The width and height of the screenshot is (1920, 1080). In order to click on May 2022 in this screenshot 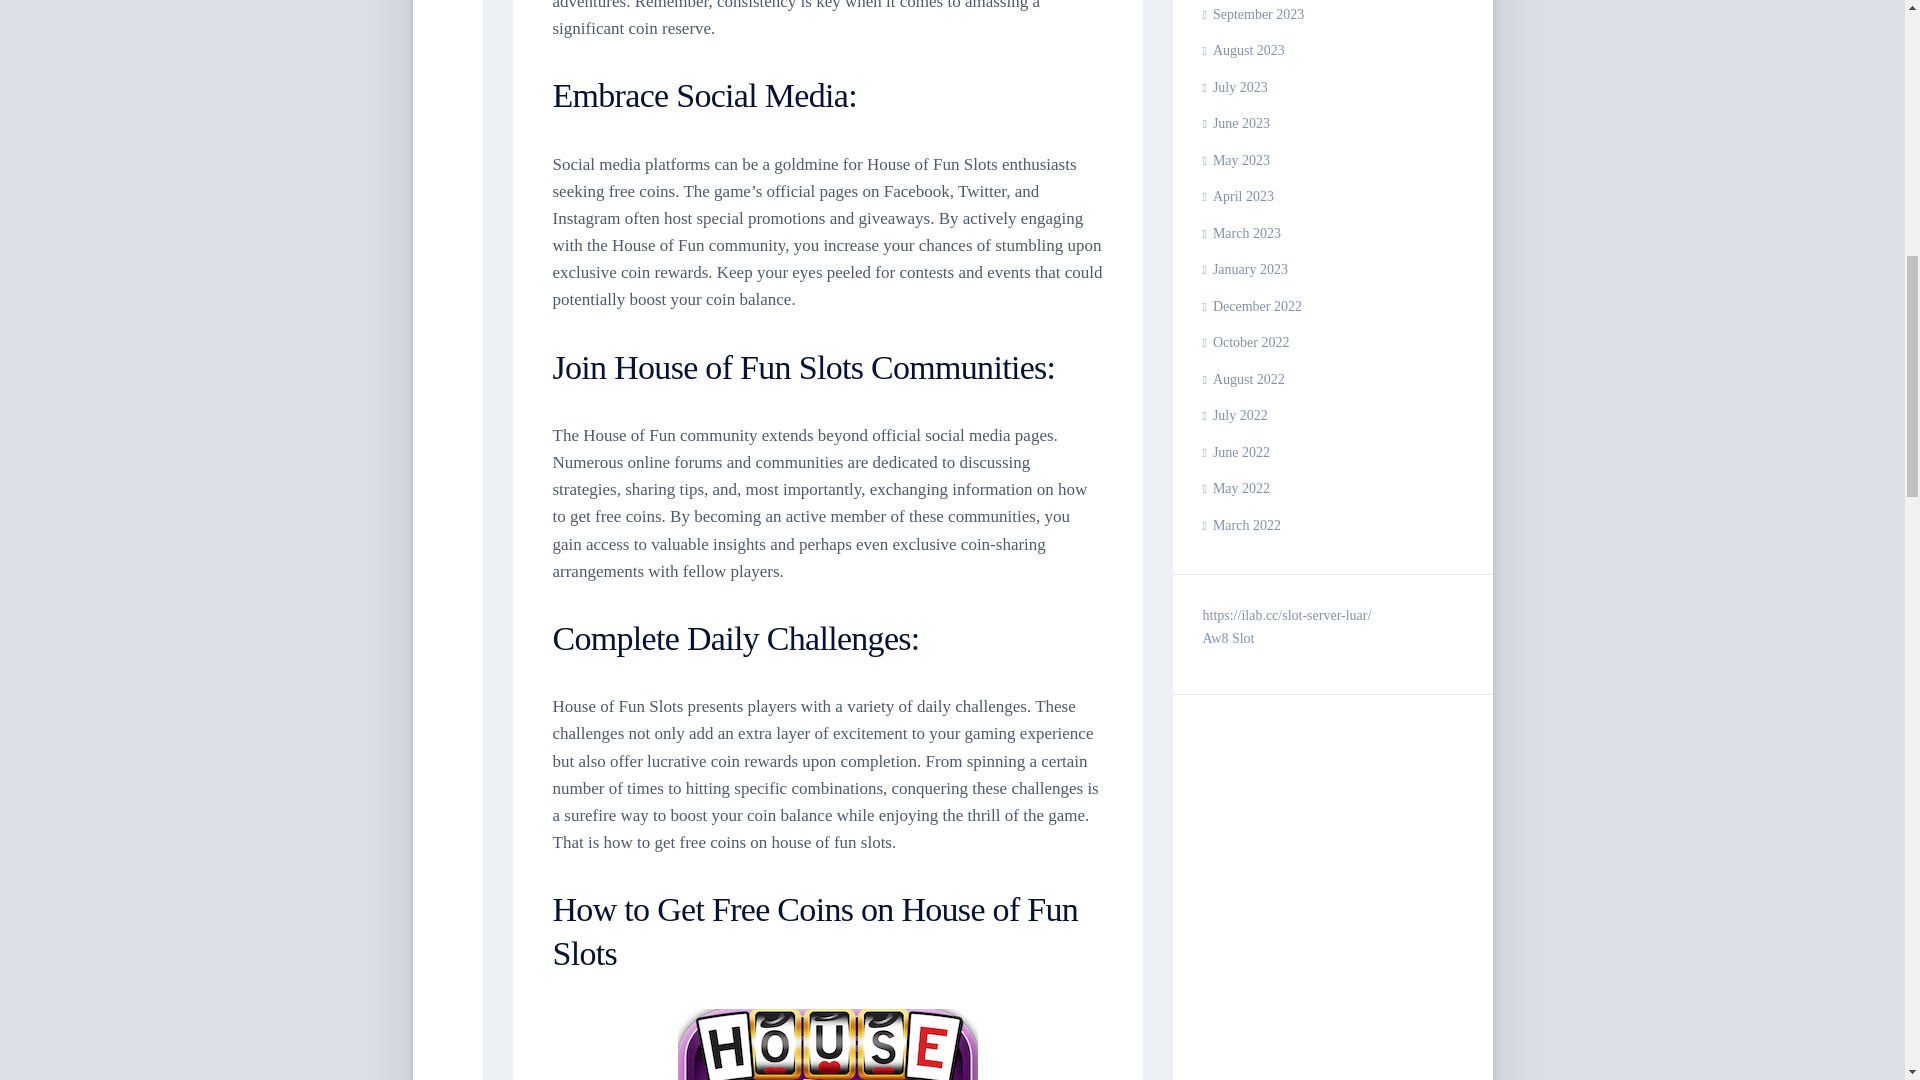, I will do `click(1235, 488)`.